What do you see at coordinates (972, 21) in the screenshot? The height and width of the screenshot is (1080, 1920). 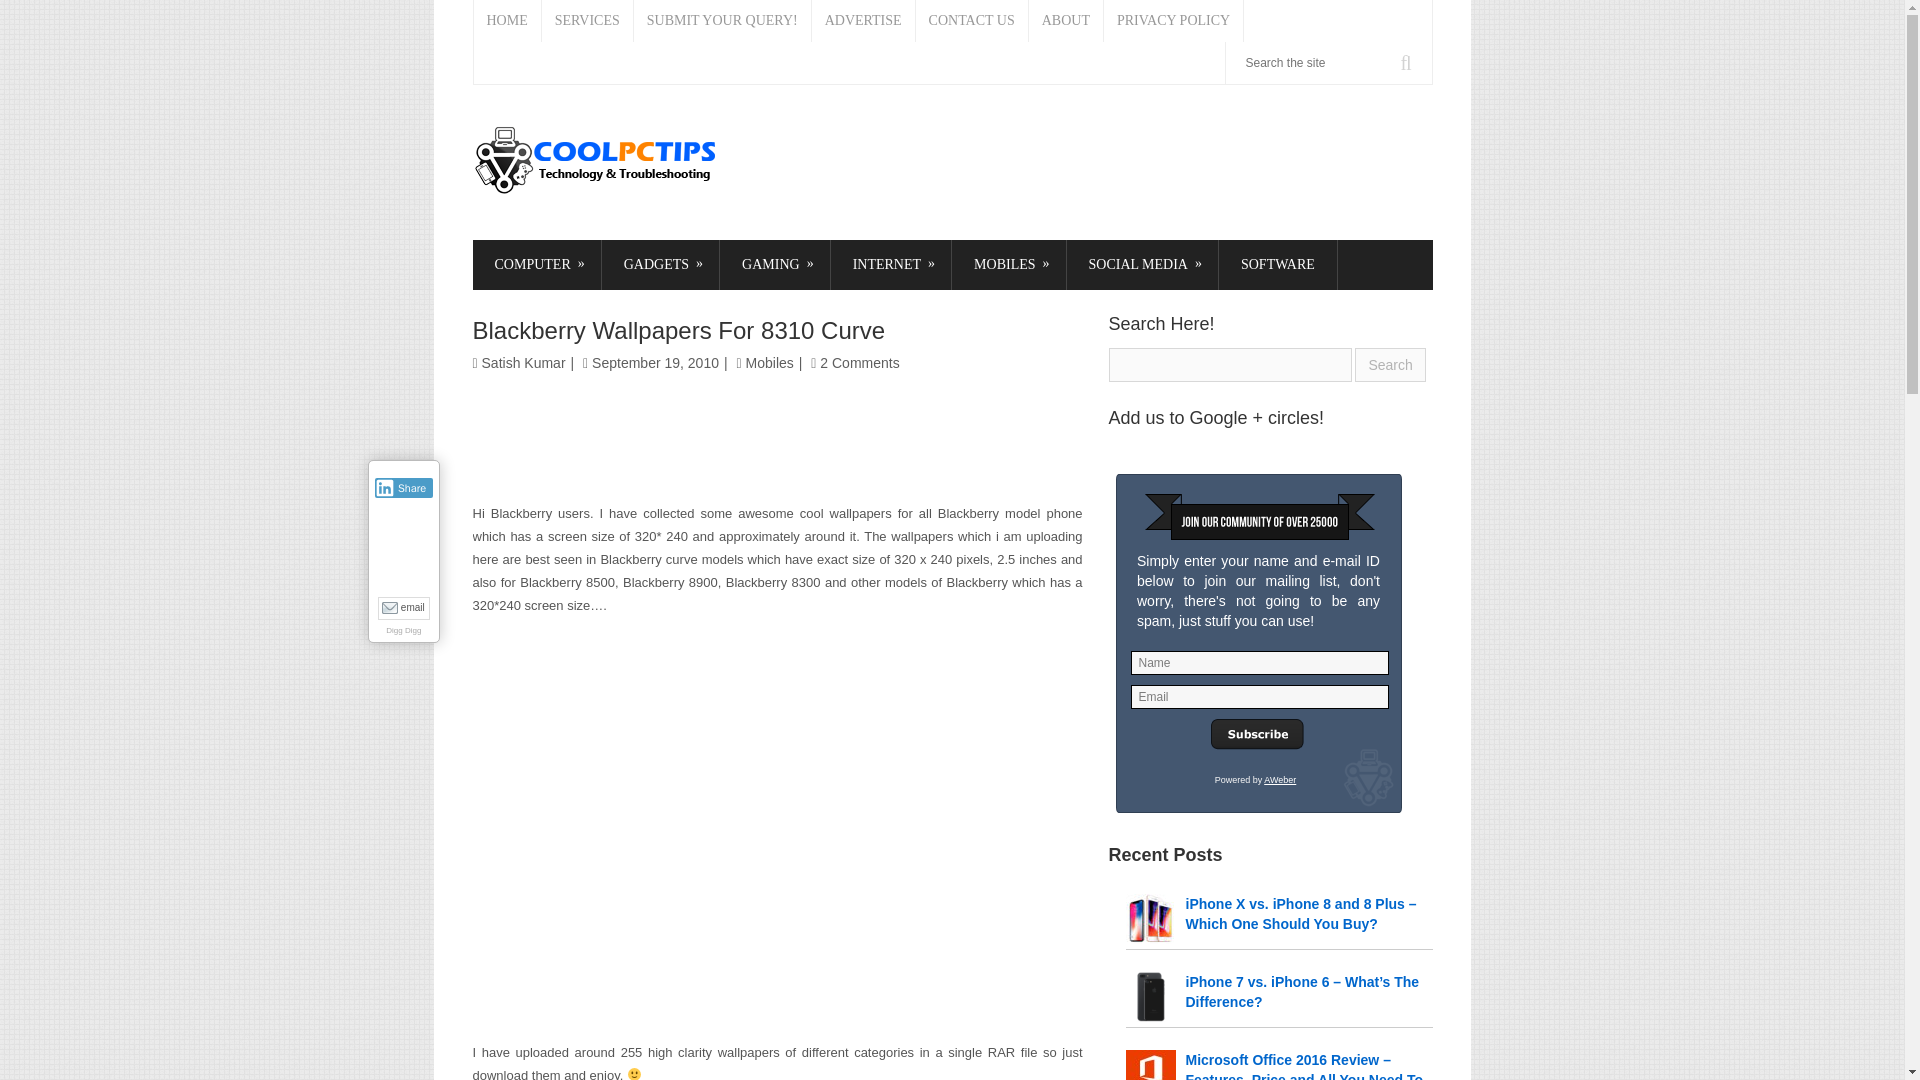 I see `CONTACT US` at bounding box center [972, 21].